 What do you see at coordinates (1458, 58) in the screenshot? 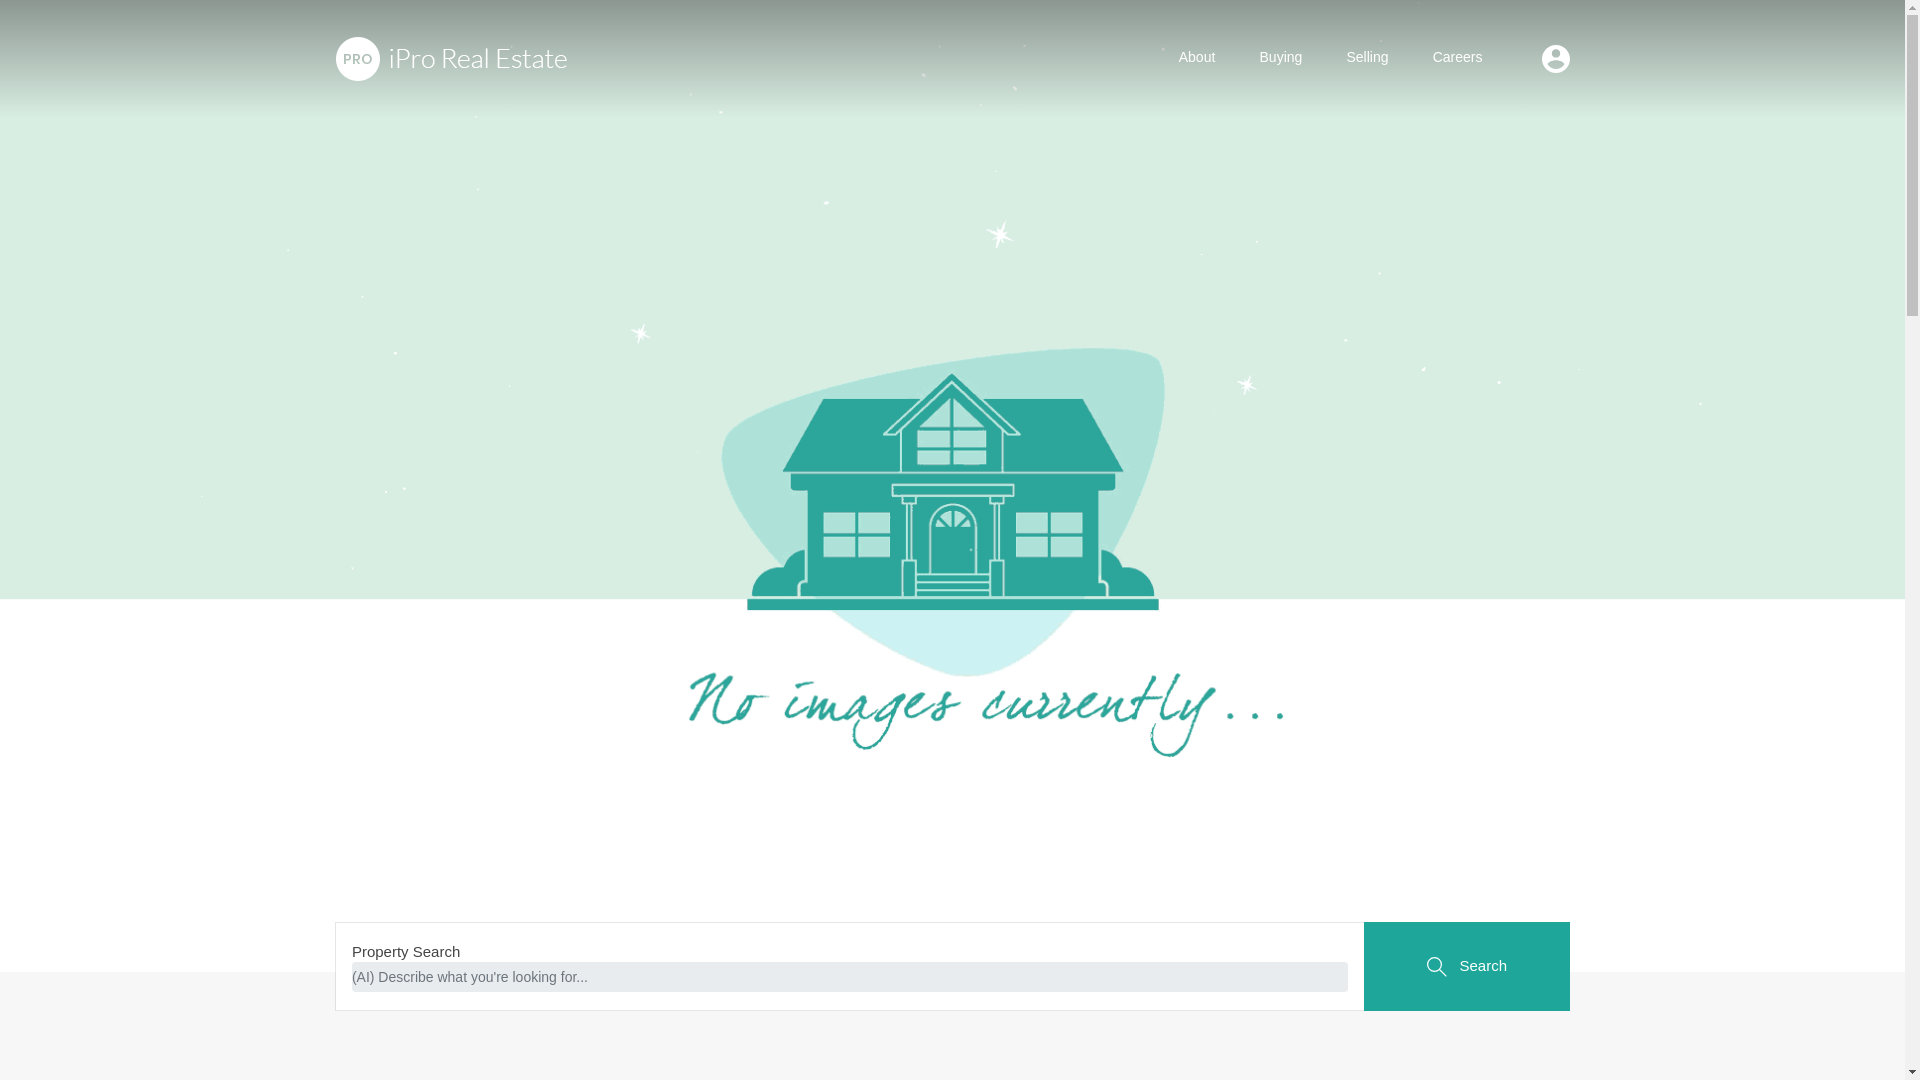
I see `Careers` at bounding box center [1458, 58].